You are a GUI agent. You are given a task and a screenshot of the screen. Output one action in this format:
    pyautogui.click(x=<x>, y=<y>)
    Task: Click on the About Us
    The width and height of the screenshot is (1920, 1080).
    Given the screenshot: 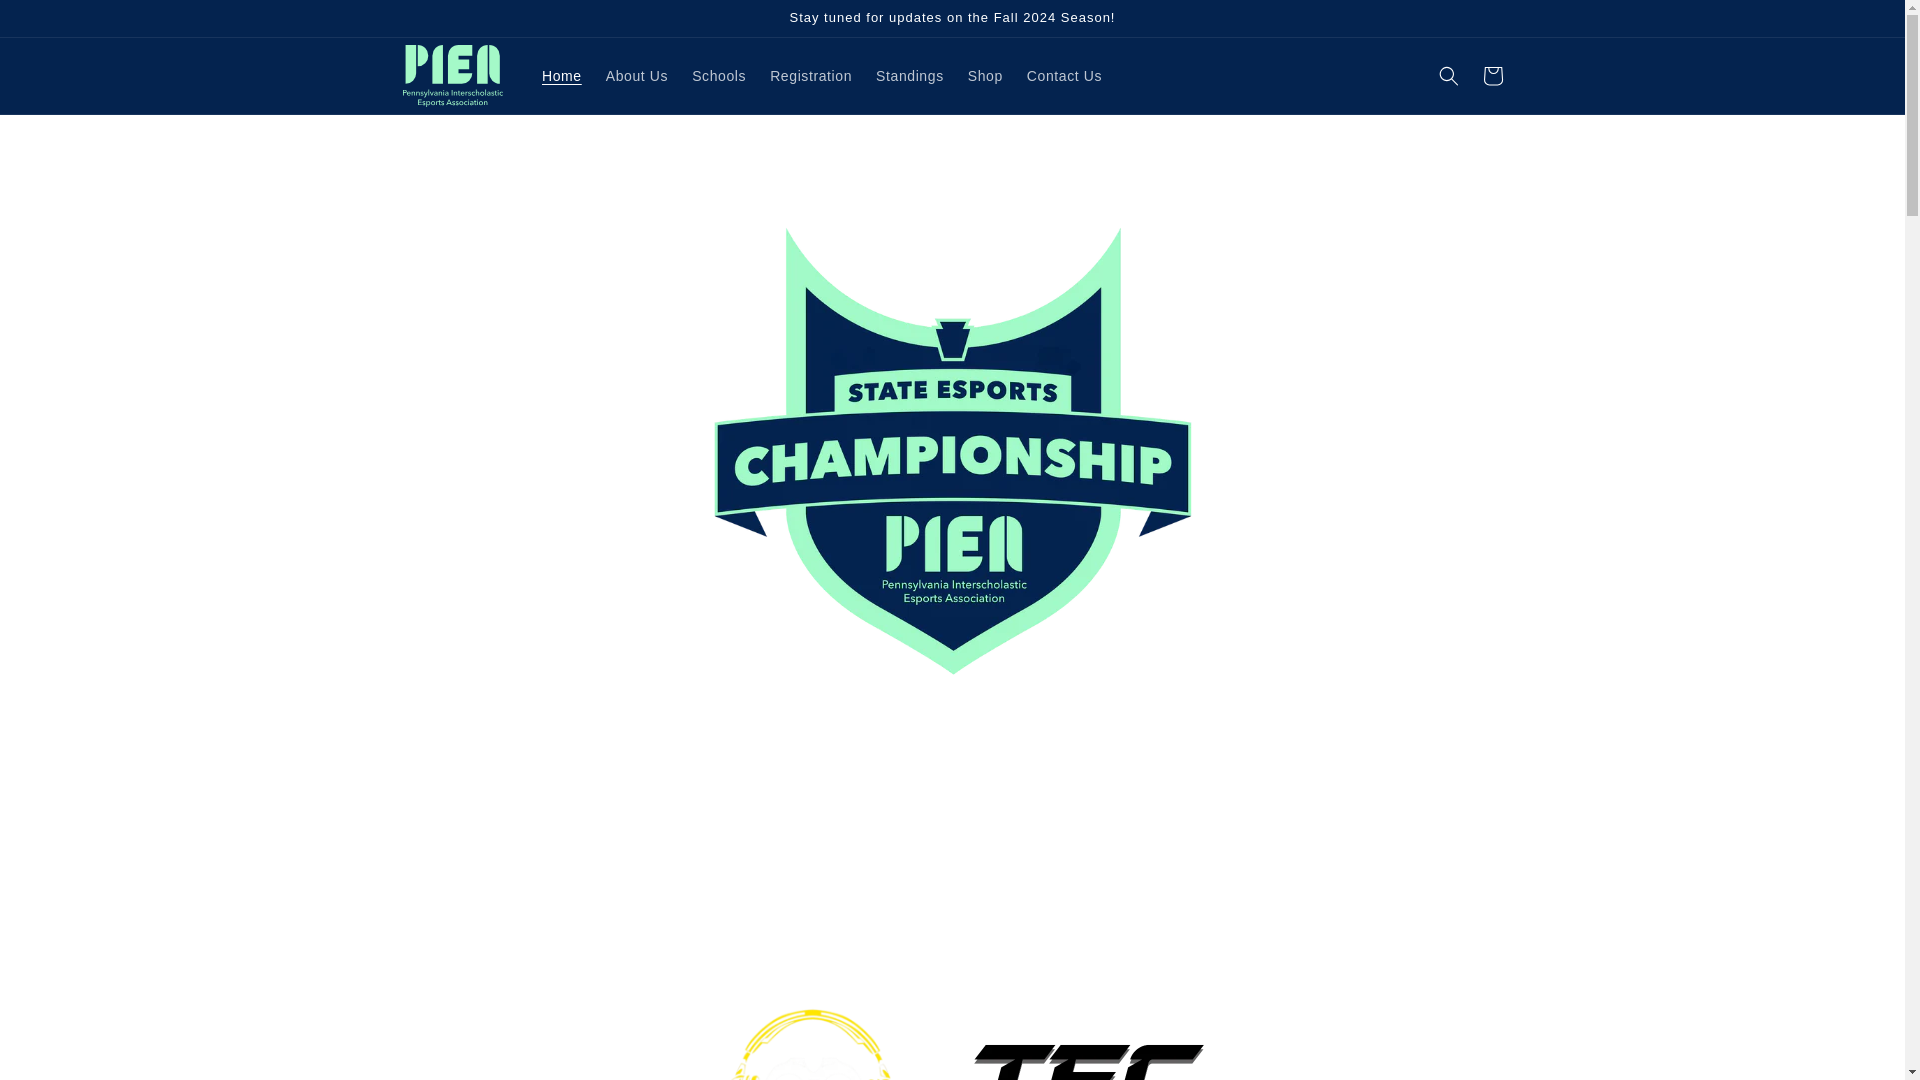 What is the action you would take?
    pyautogui.click(x=636, y=76)
    